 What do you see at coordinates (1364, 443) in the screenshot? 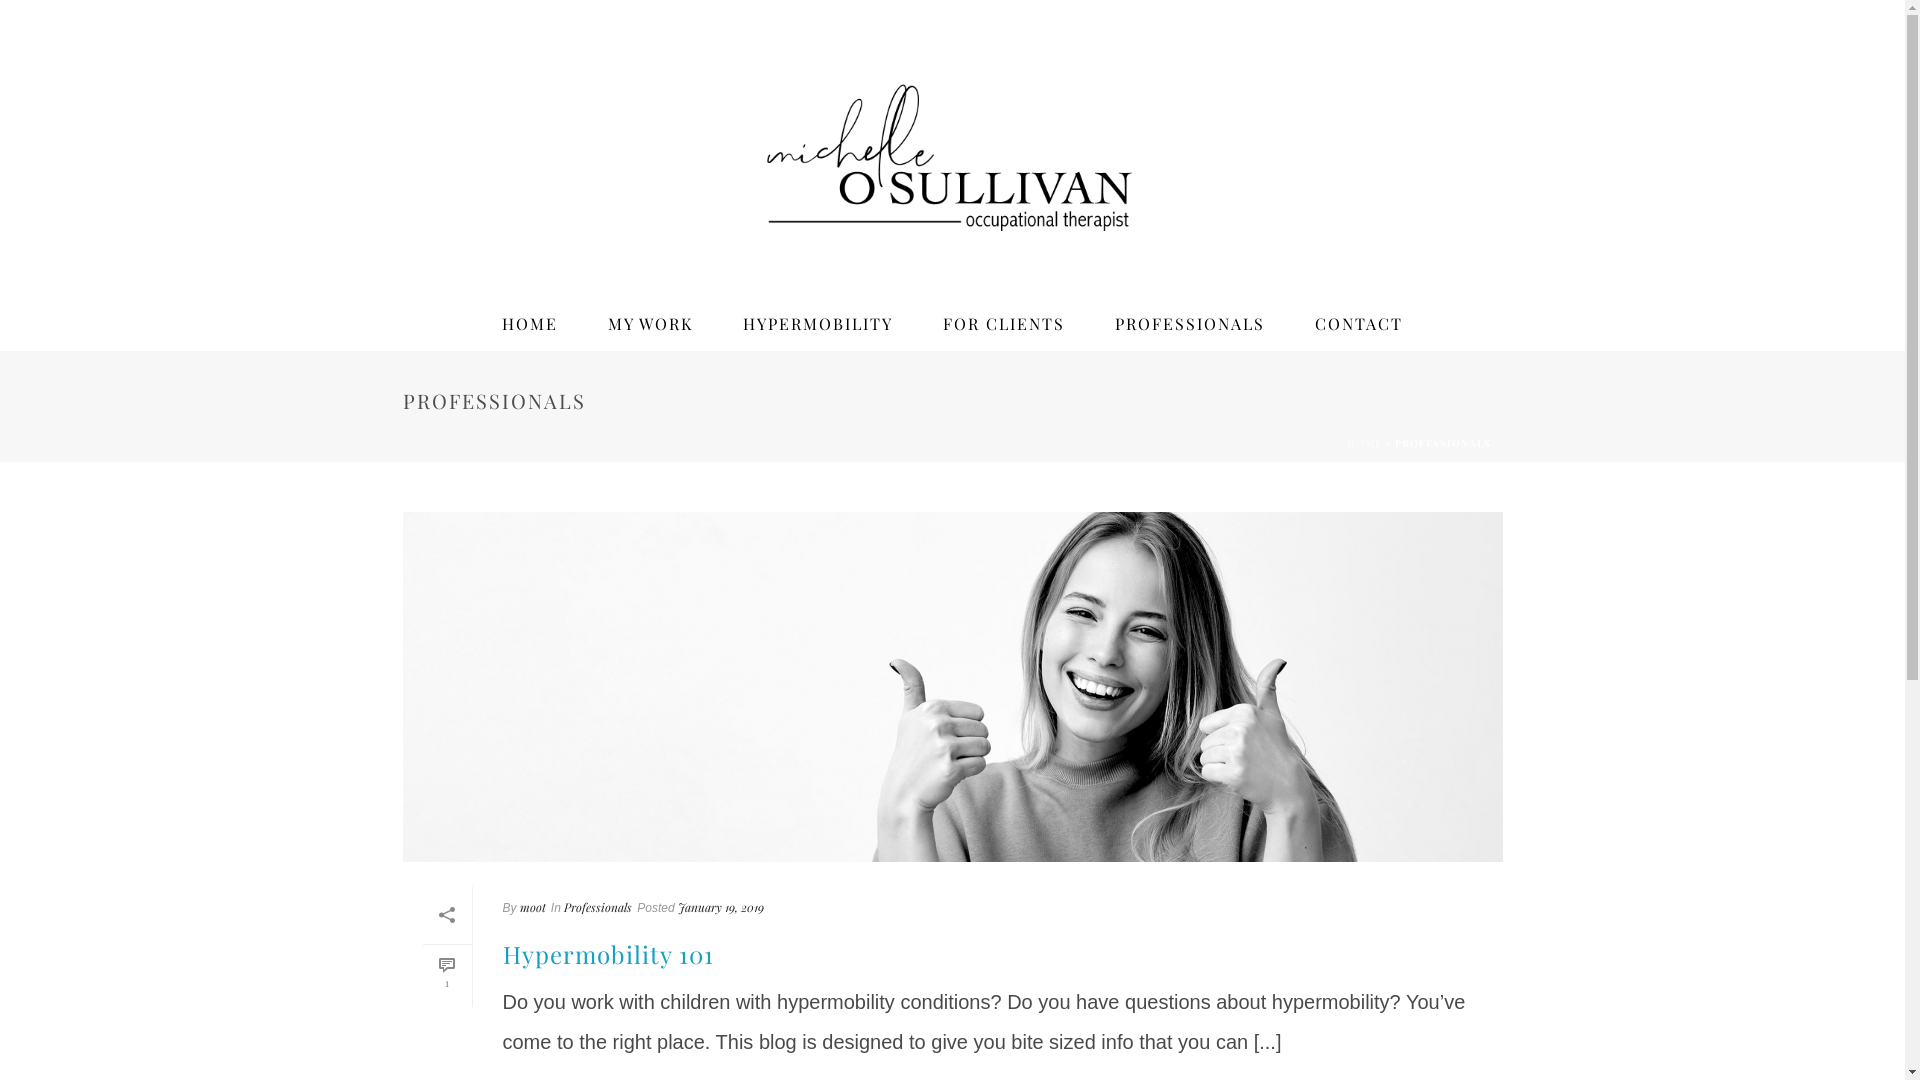
I see `HOME` at bounding box center [1364, 443].